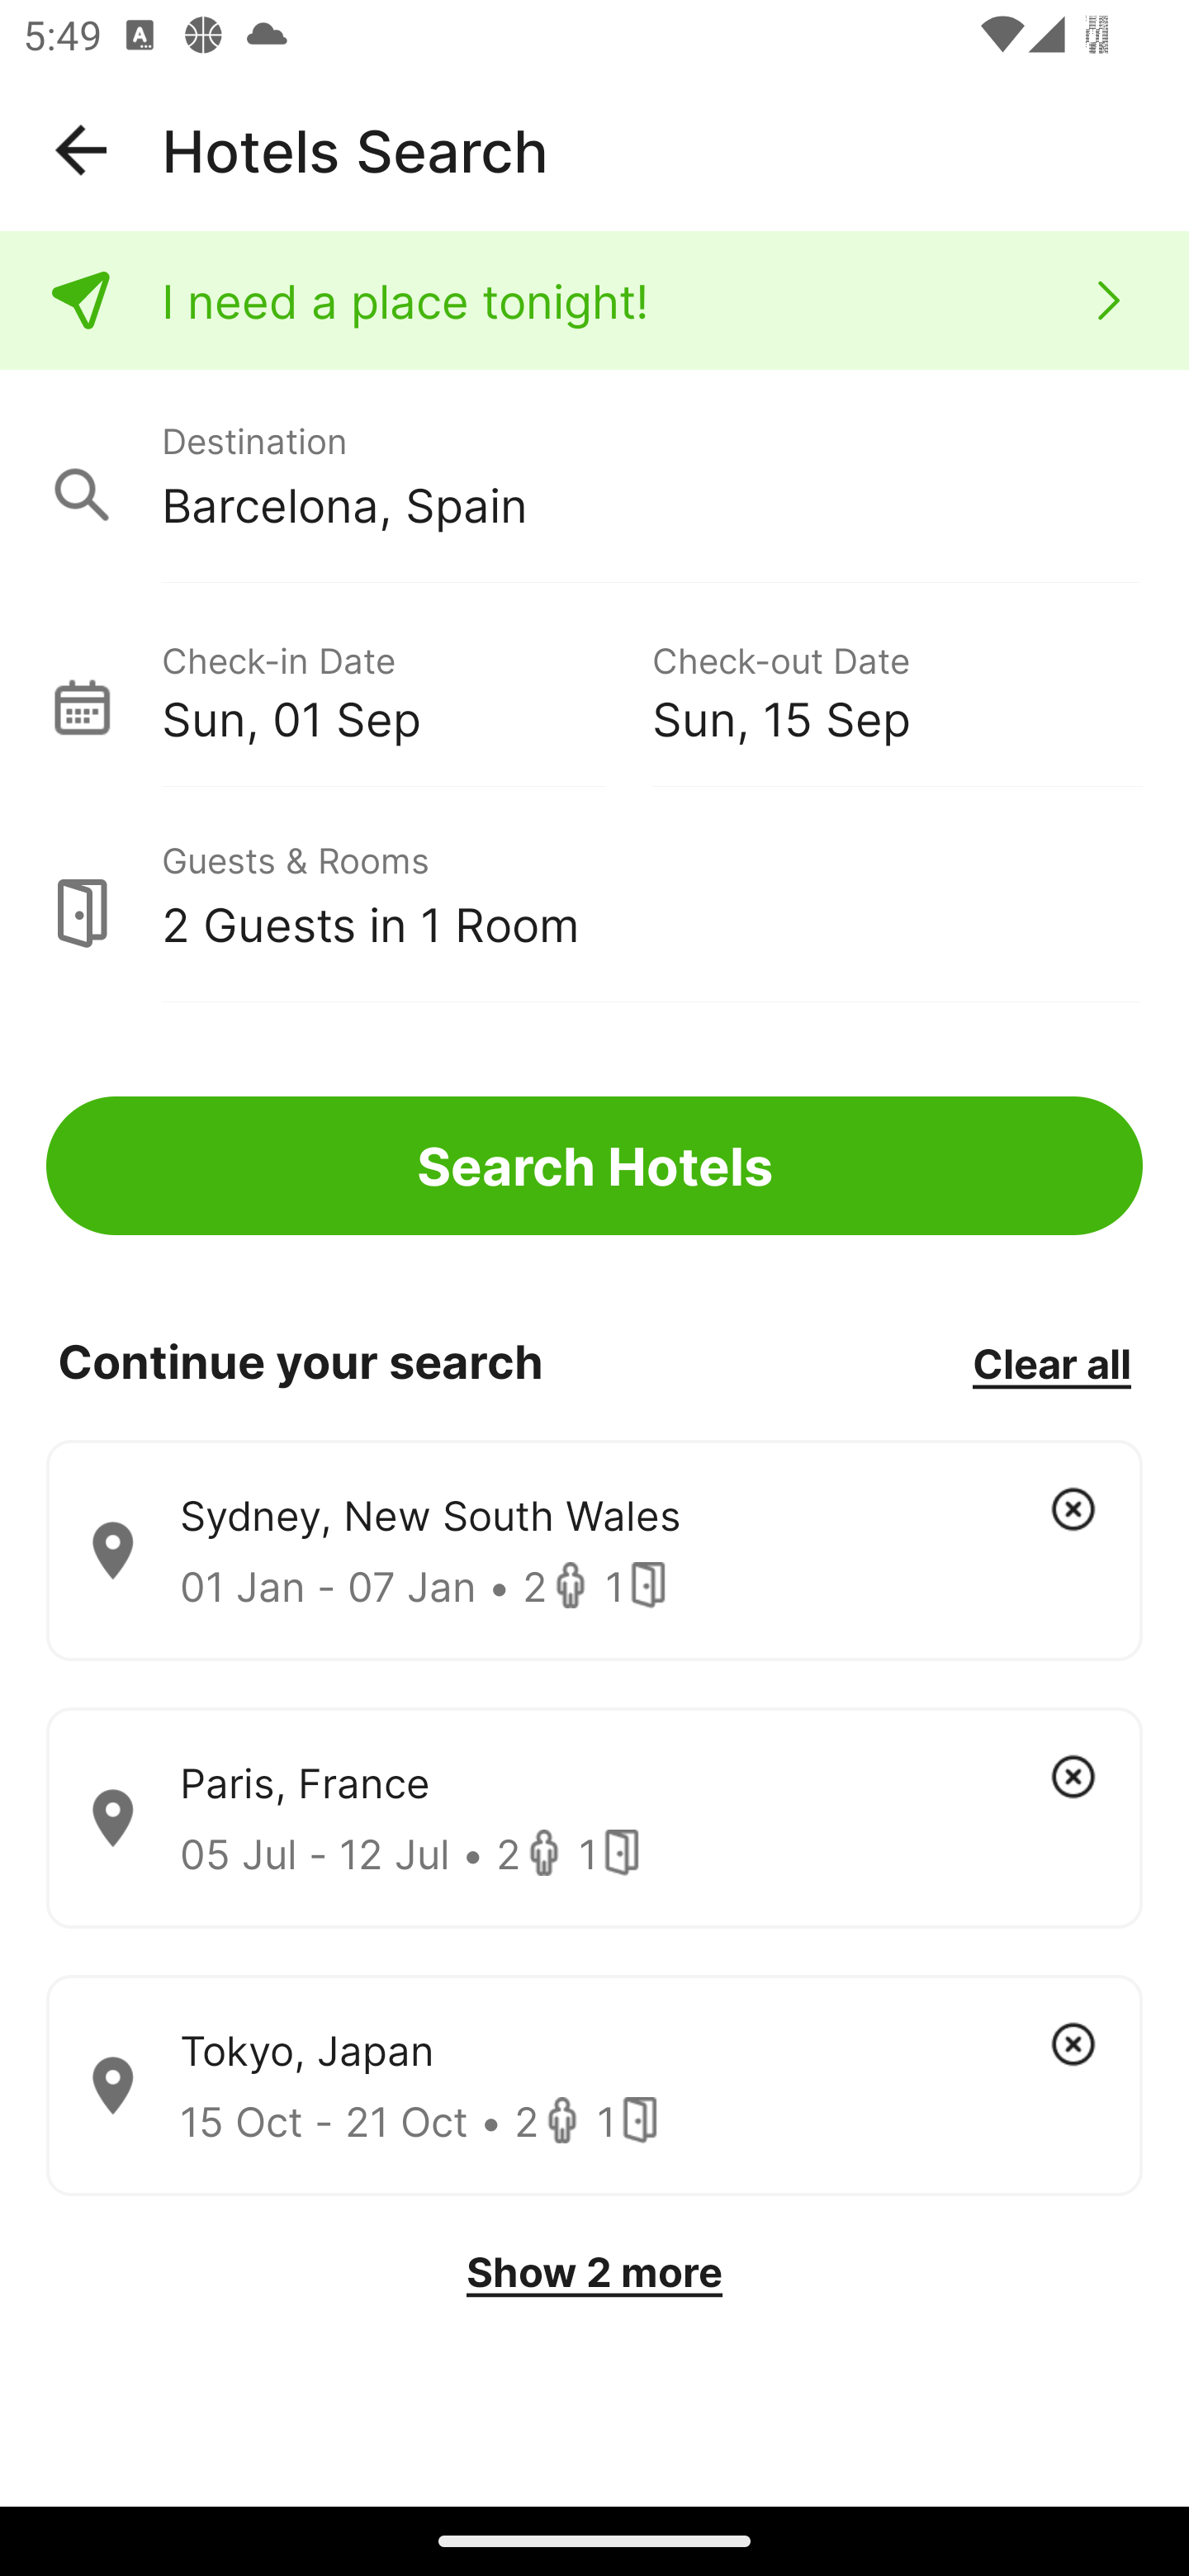  What do you see at coordinates (897, 689) in the screenshot?
I see `Check-out Date Sun, 15 Sep` at bounding box center [897, 689].